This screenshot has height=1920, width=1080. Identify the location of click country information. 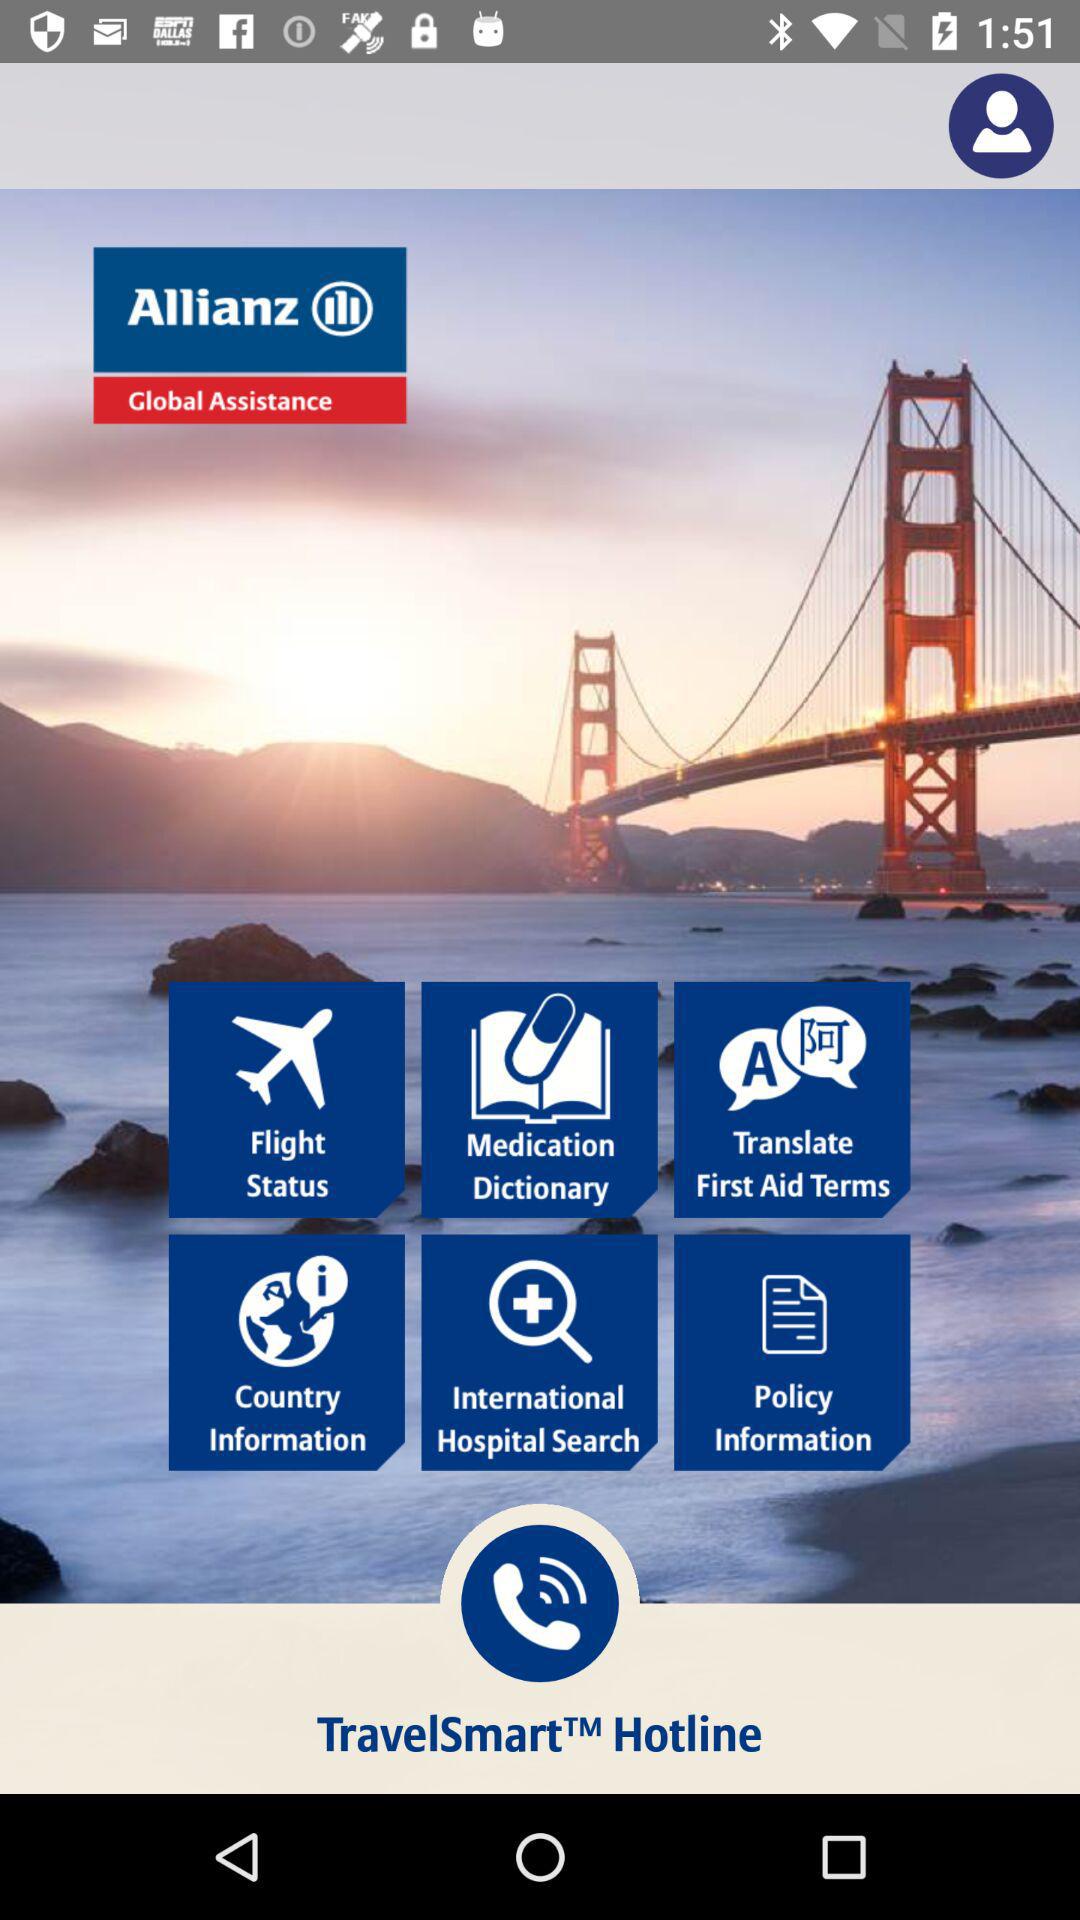
(286, 1352).